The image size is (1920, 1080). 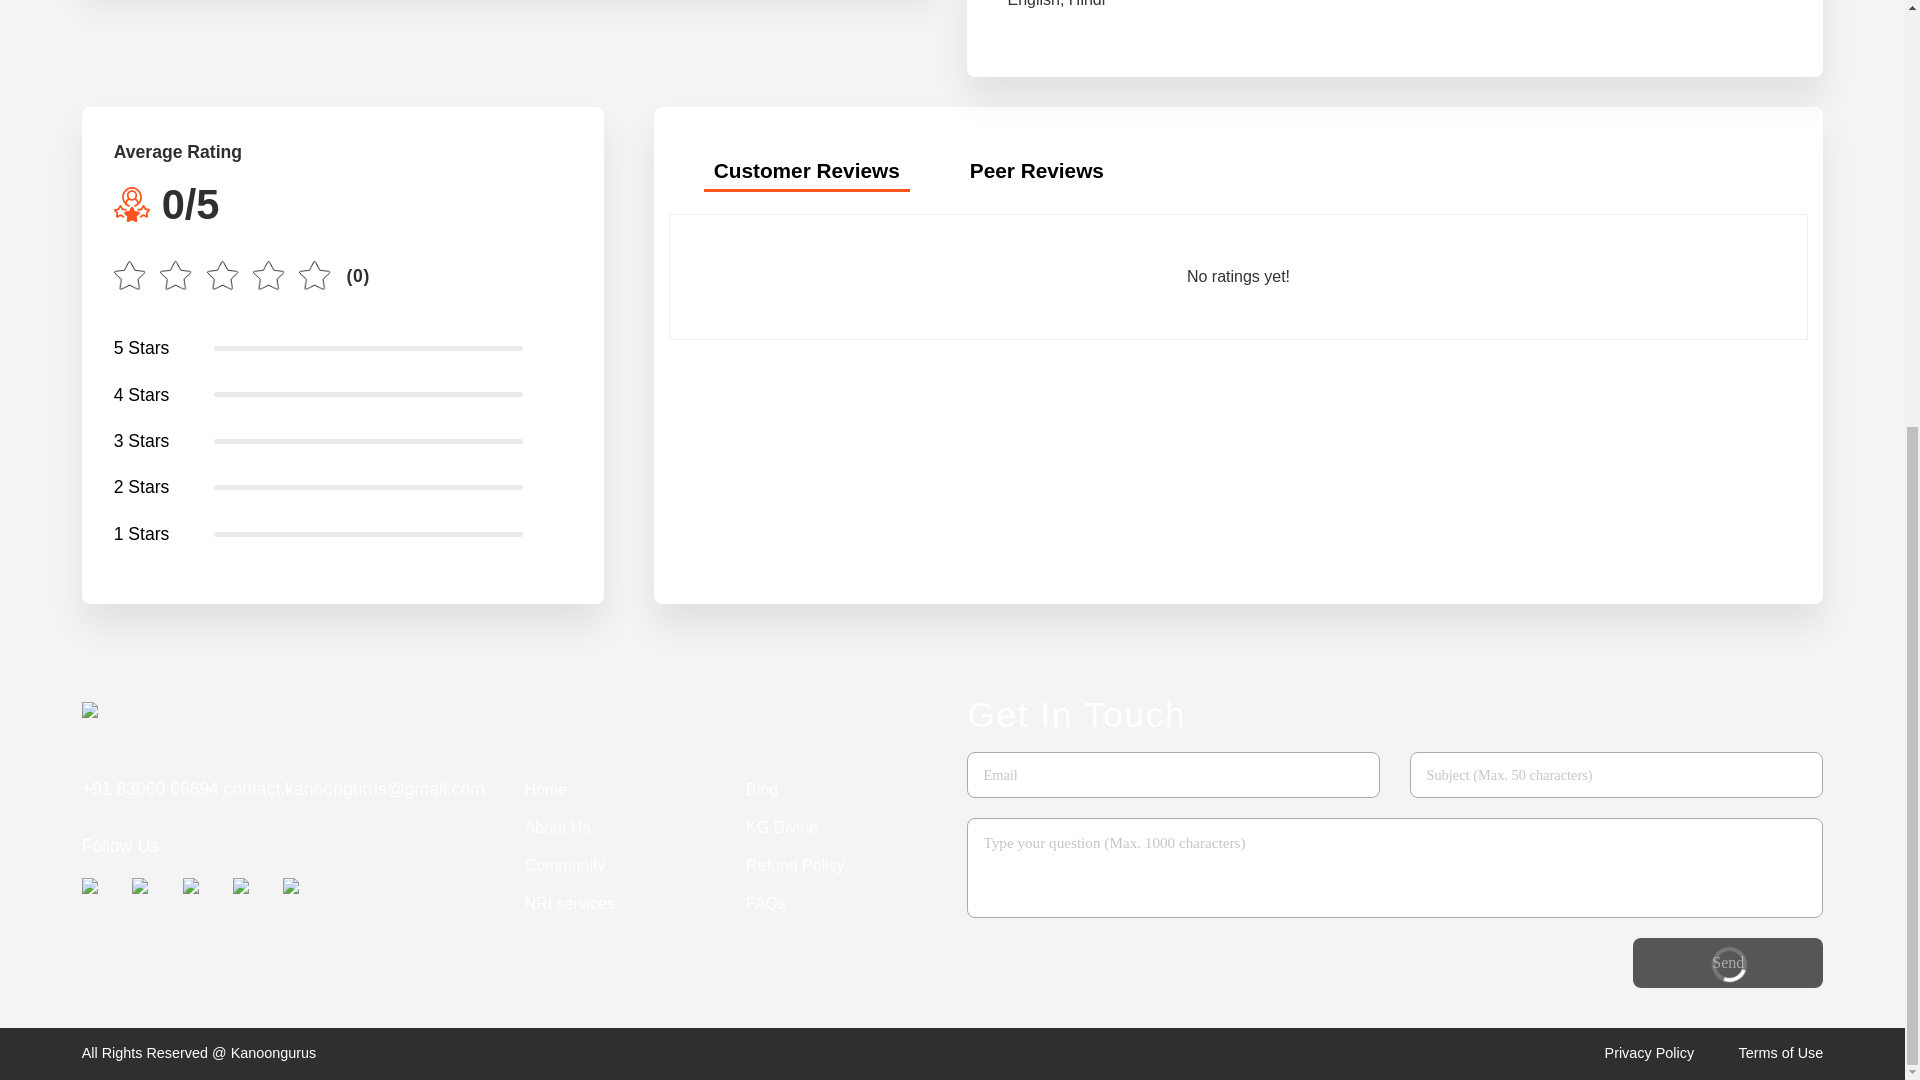 I want to click on FAQs, so click(x=766, y=904).